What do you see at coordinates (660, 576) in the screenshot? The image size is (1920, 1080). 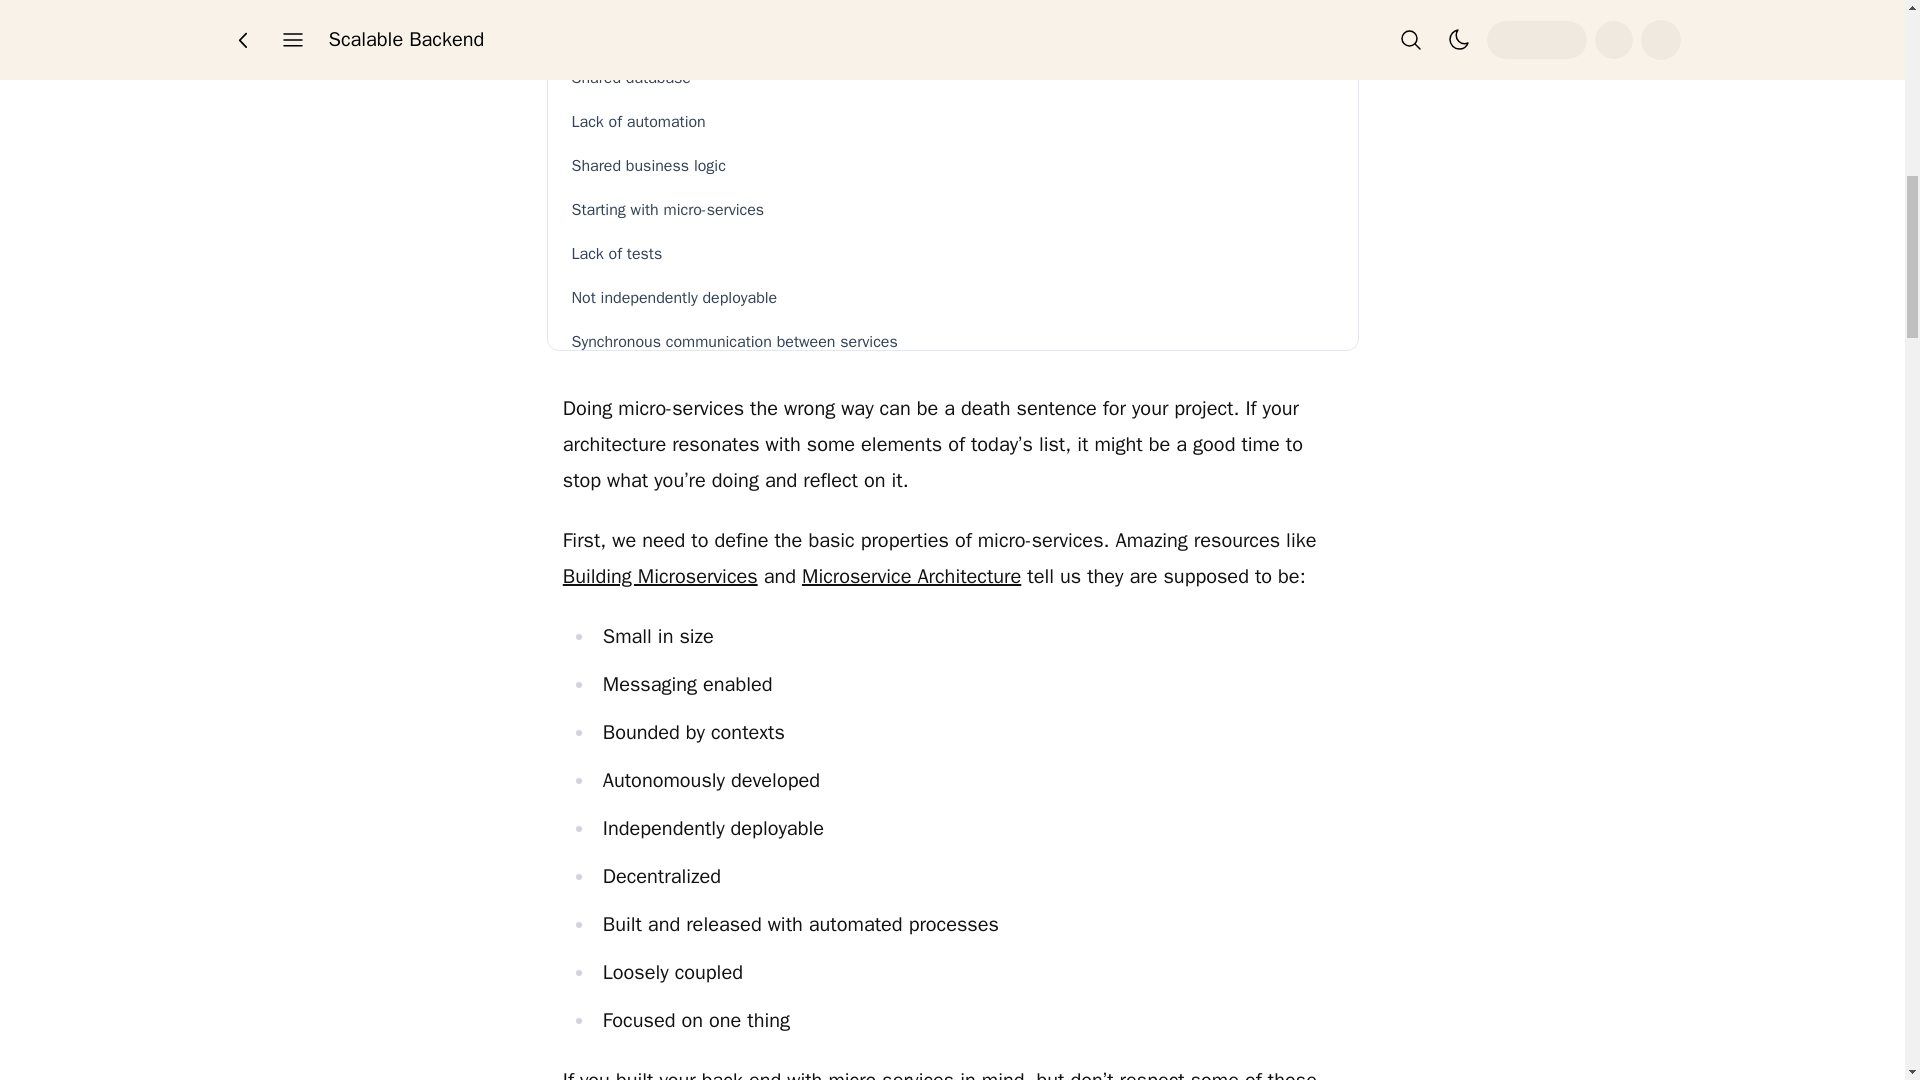 I see `Building Microservices` at bounding box center [660, 576].